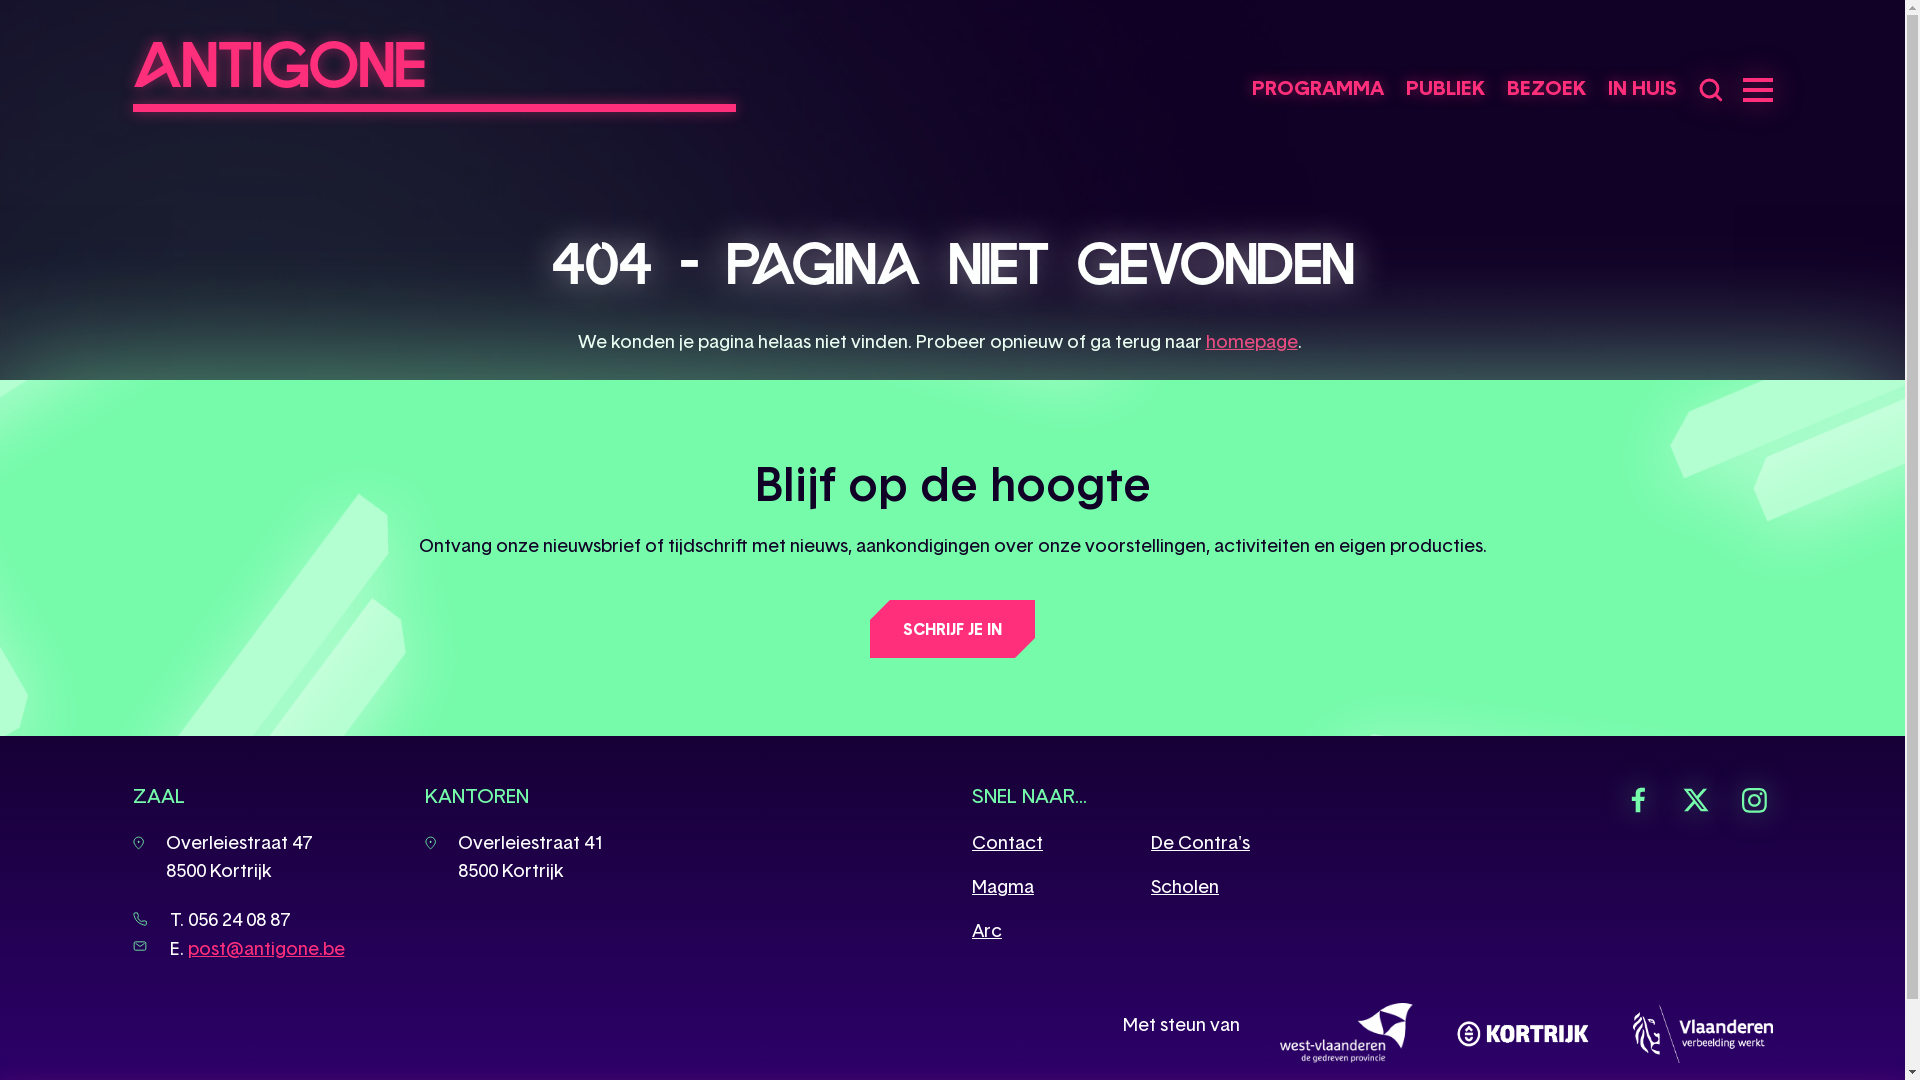 The width and height of the screenshot is (1920, 1080). Describe the element at coordinates (1642, 92) in the screenshot. I see `IN HUIS` at that location.